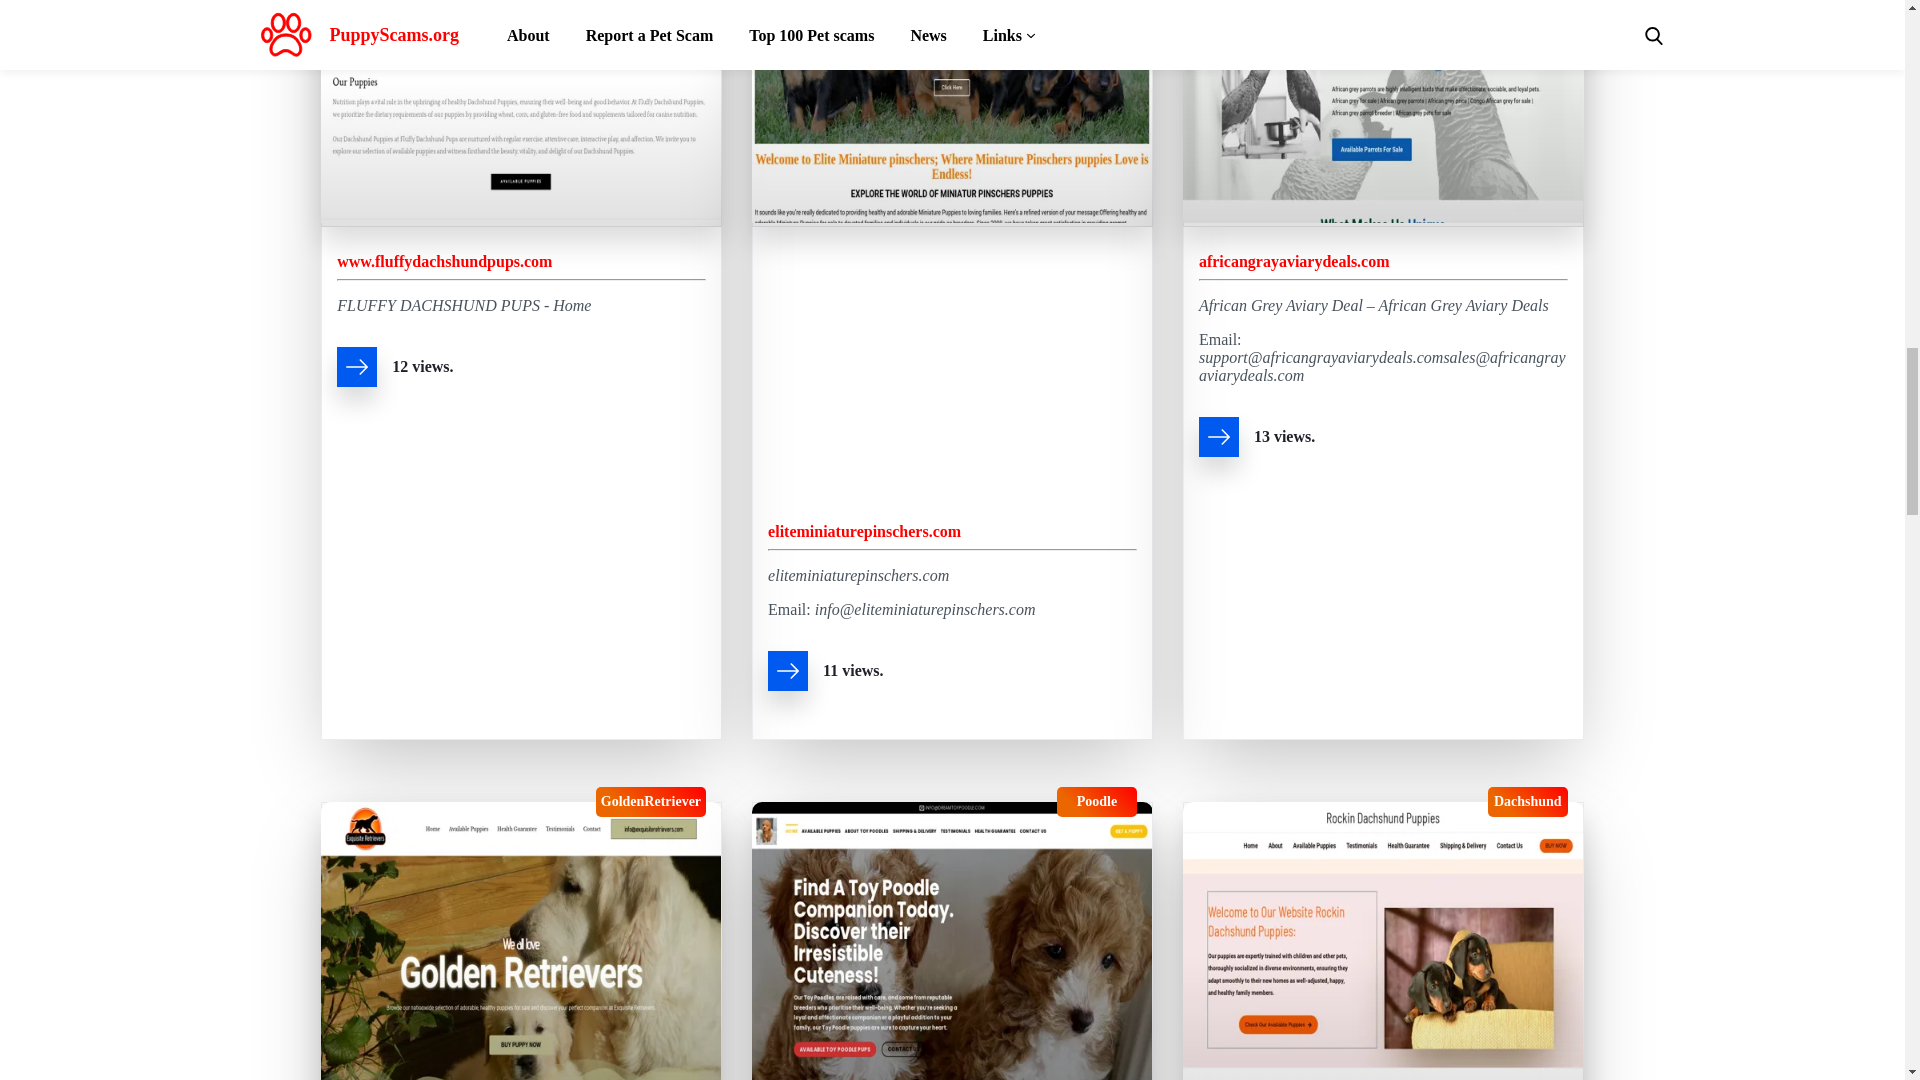 This screenshot has width=1920, height=1080. I want to click on 13 views., so click(1383, 440).